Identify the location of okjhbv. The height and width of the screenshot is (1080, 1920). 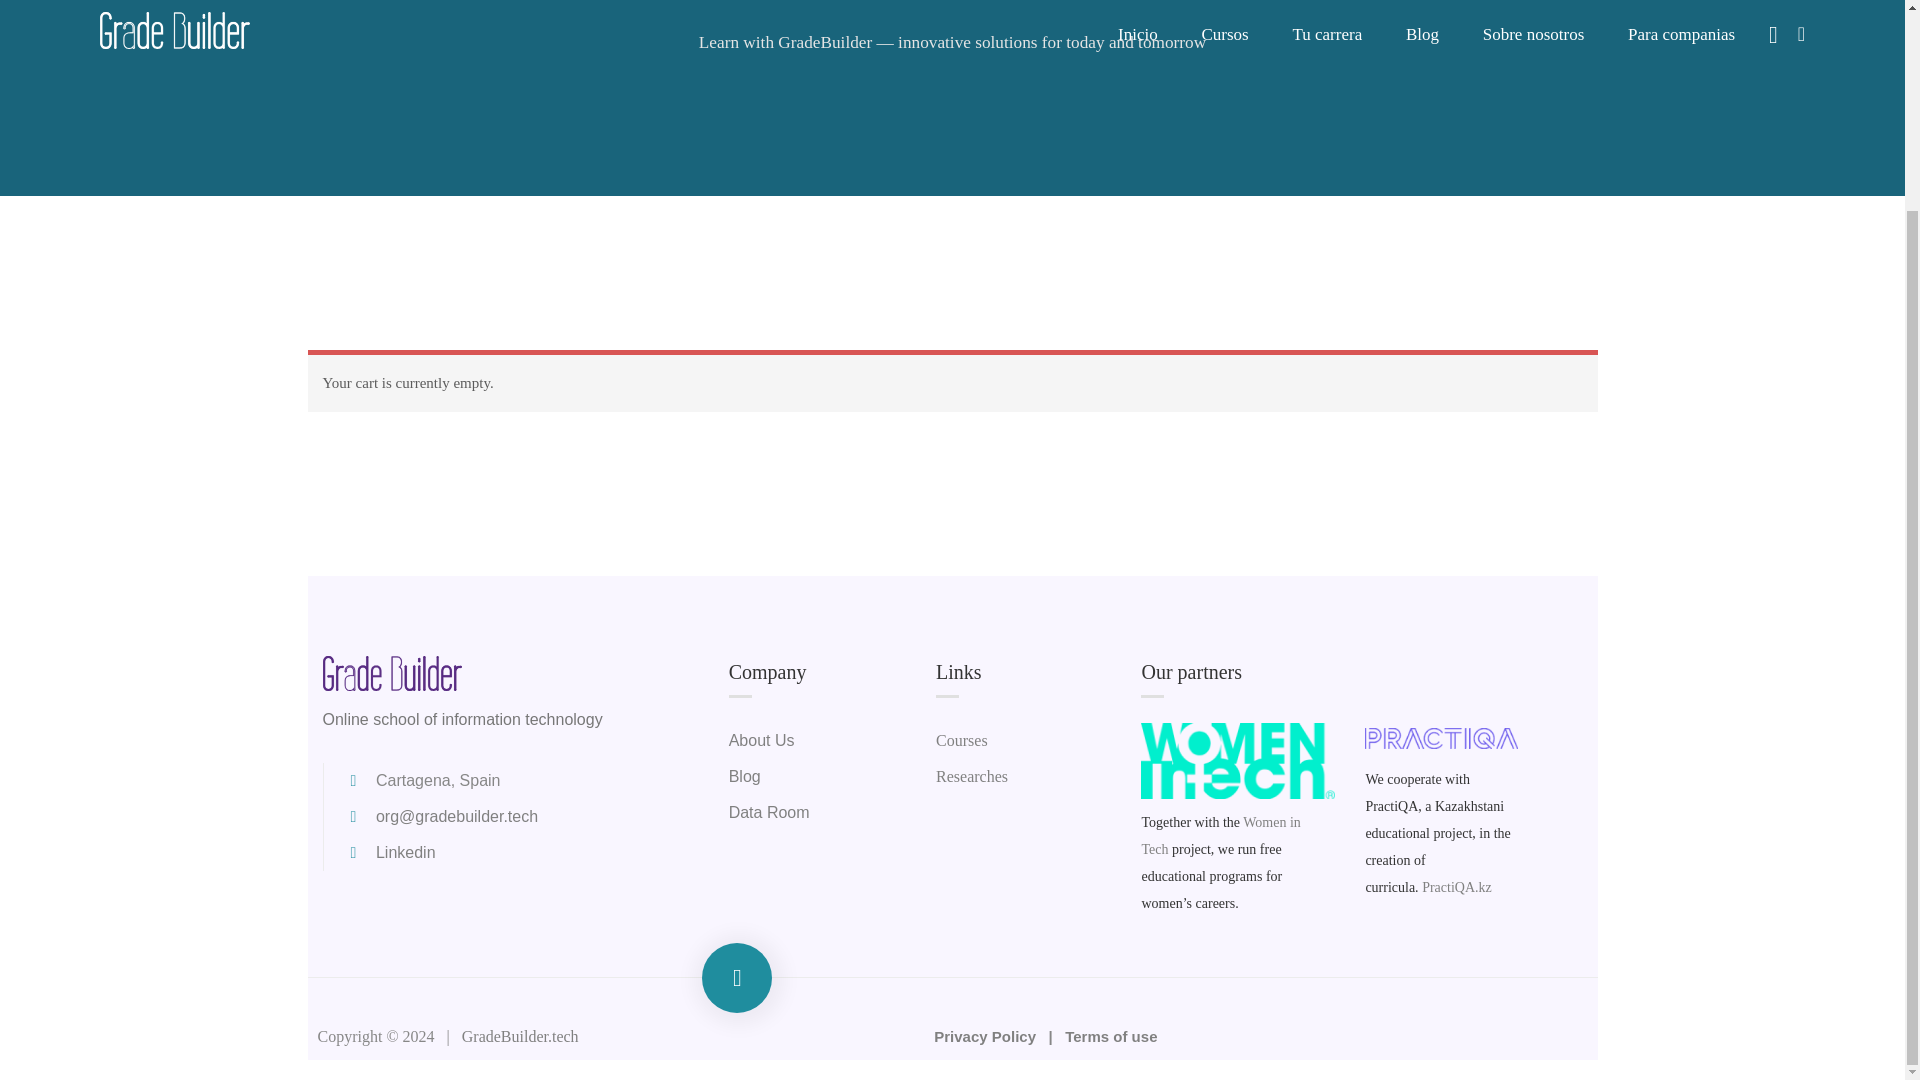
(1442, 738).